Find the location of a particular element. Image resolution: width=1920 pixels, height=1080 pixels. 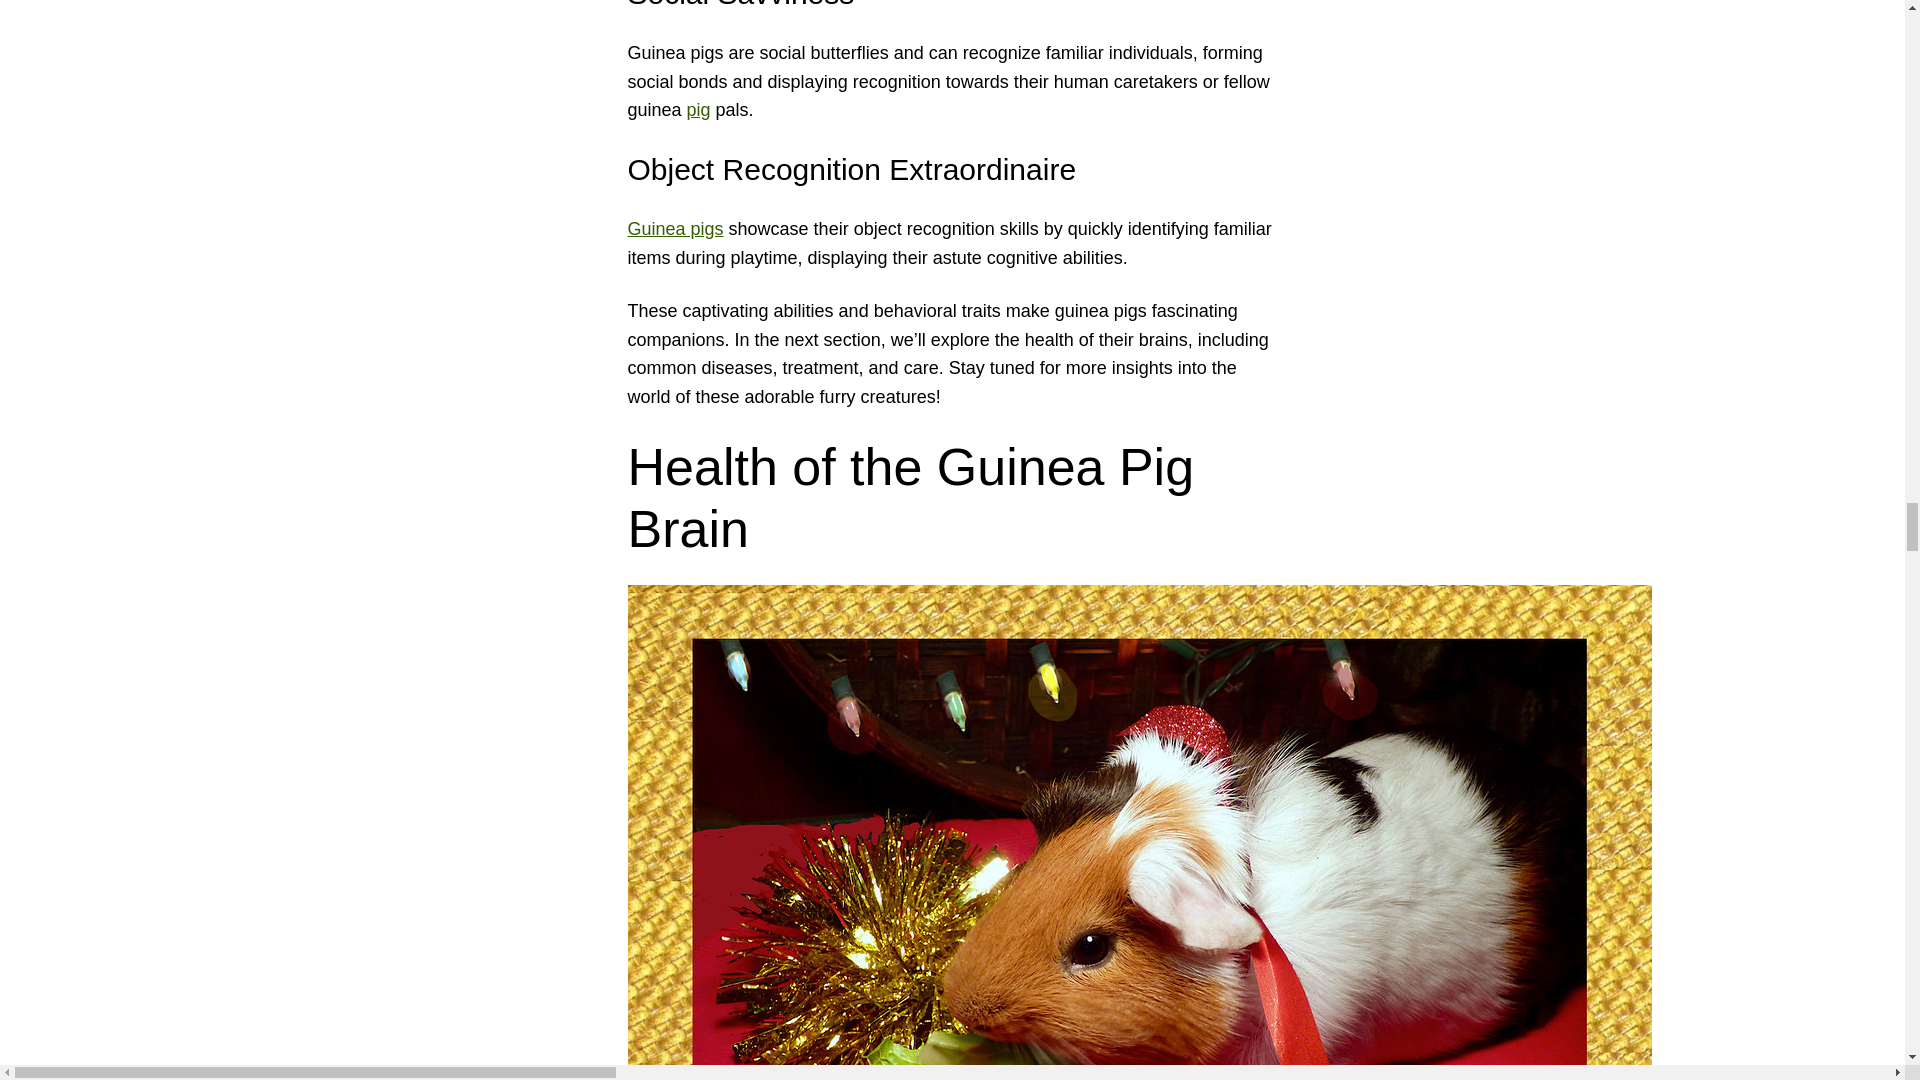

Guinea pigs is located at coordinates (675, 228).